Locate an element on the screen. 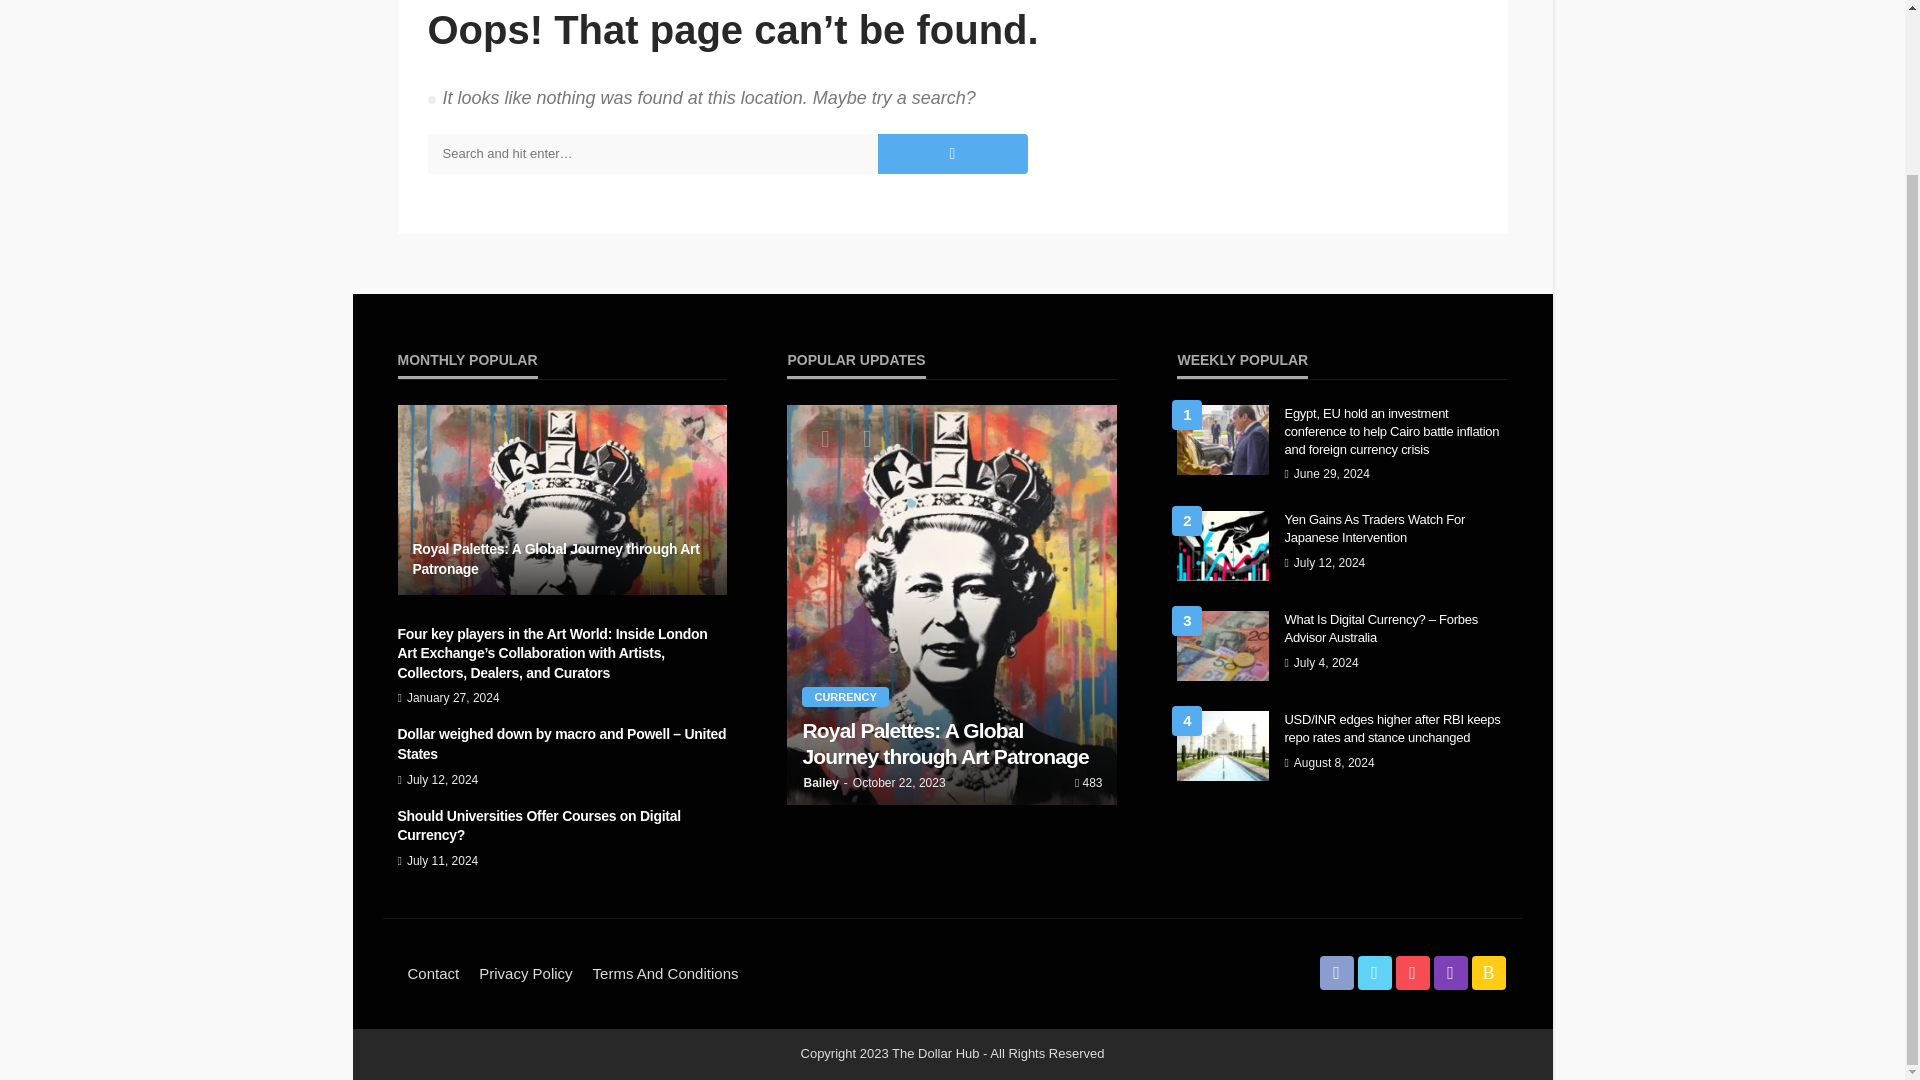 The height and width of the screenshot is (1080, 1920). Should Universities Offer Courses on Digital Currency? is located at coordinates (562, 826).